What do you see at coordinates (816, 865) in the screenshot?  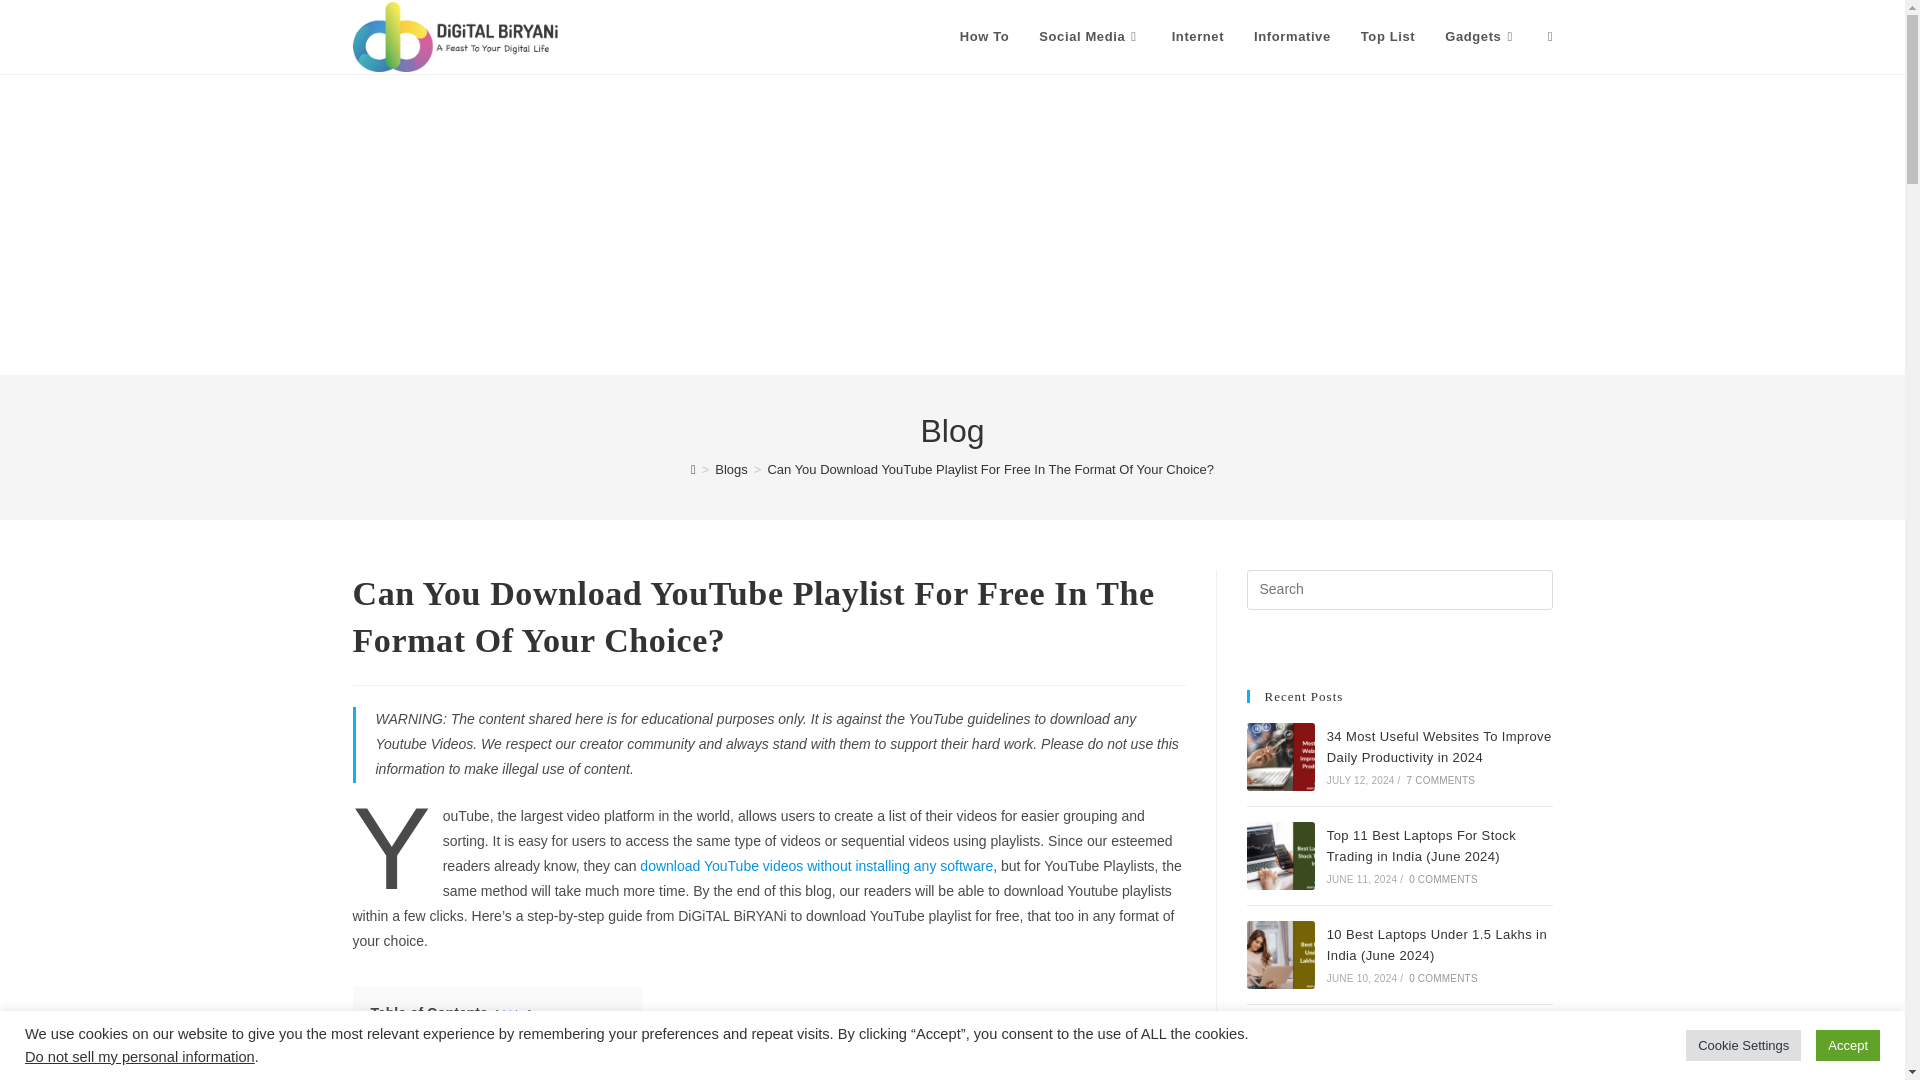 I see `download YouTube videos without installing any software` at bounding box center [816, 865].